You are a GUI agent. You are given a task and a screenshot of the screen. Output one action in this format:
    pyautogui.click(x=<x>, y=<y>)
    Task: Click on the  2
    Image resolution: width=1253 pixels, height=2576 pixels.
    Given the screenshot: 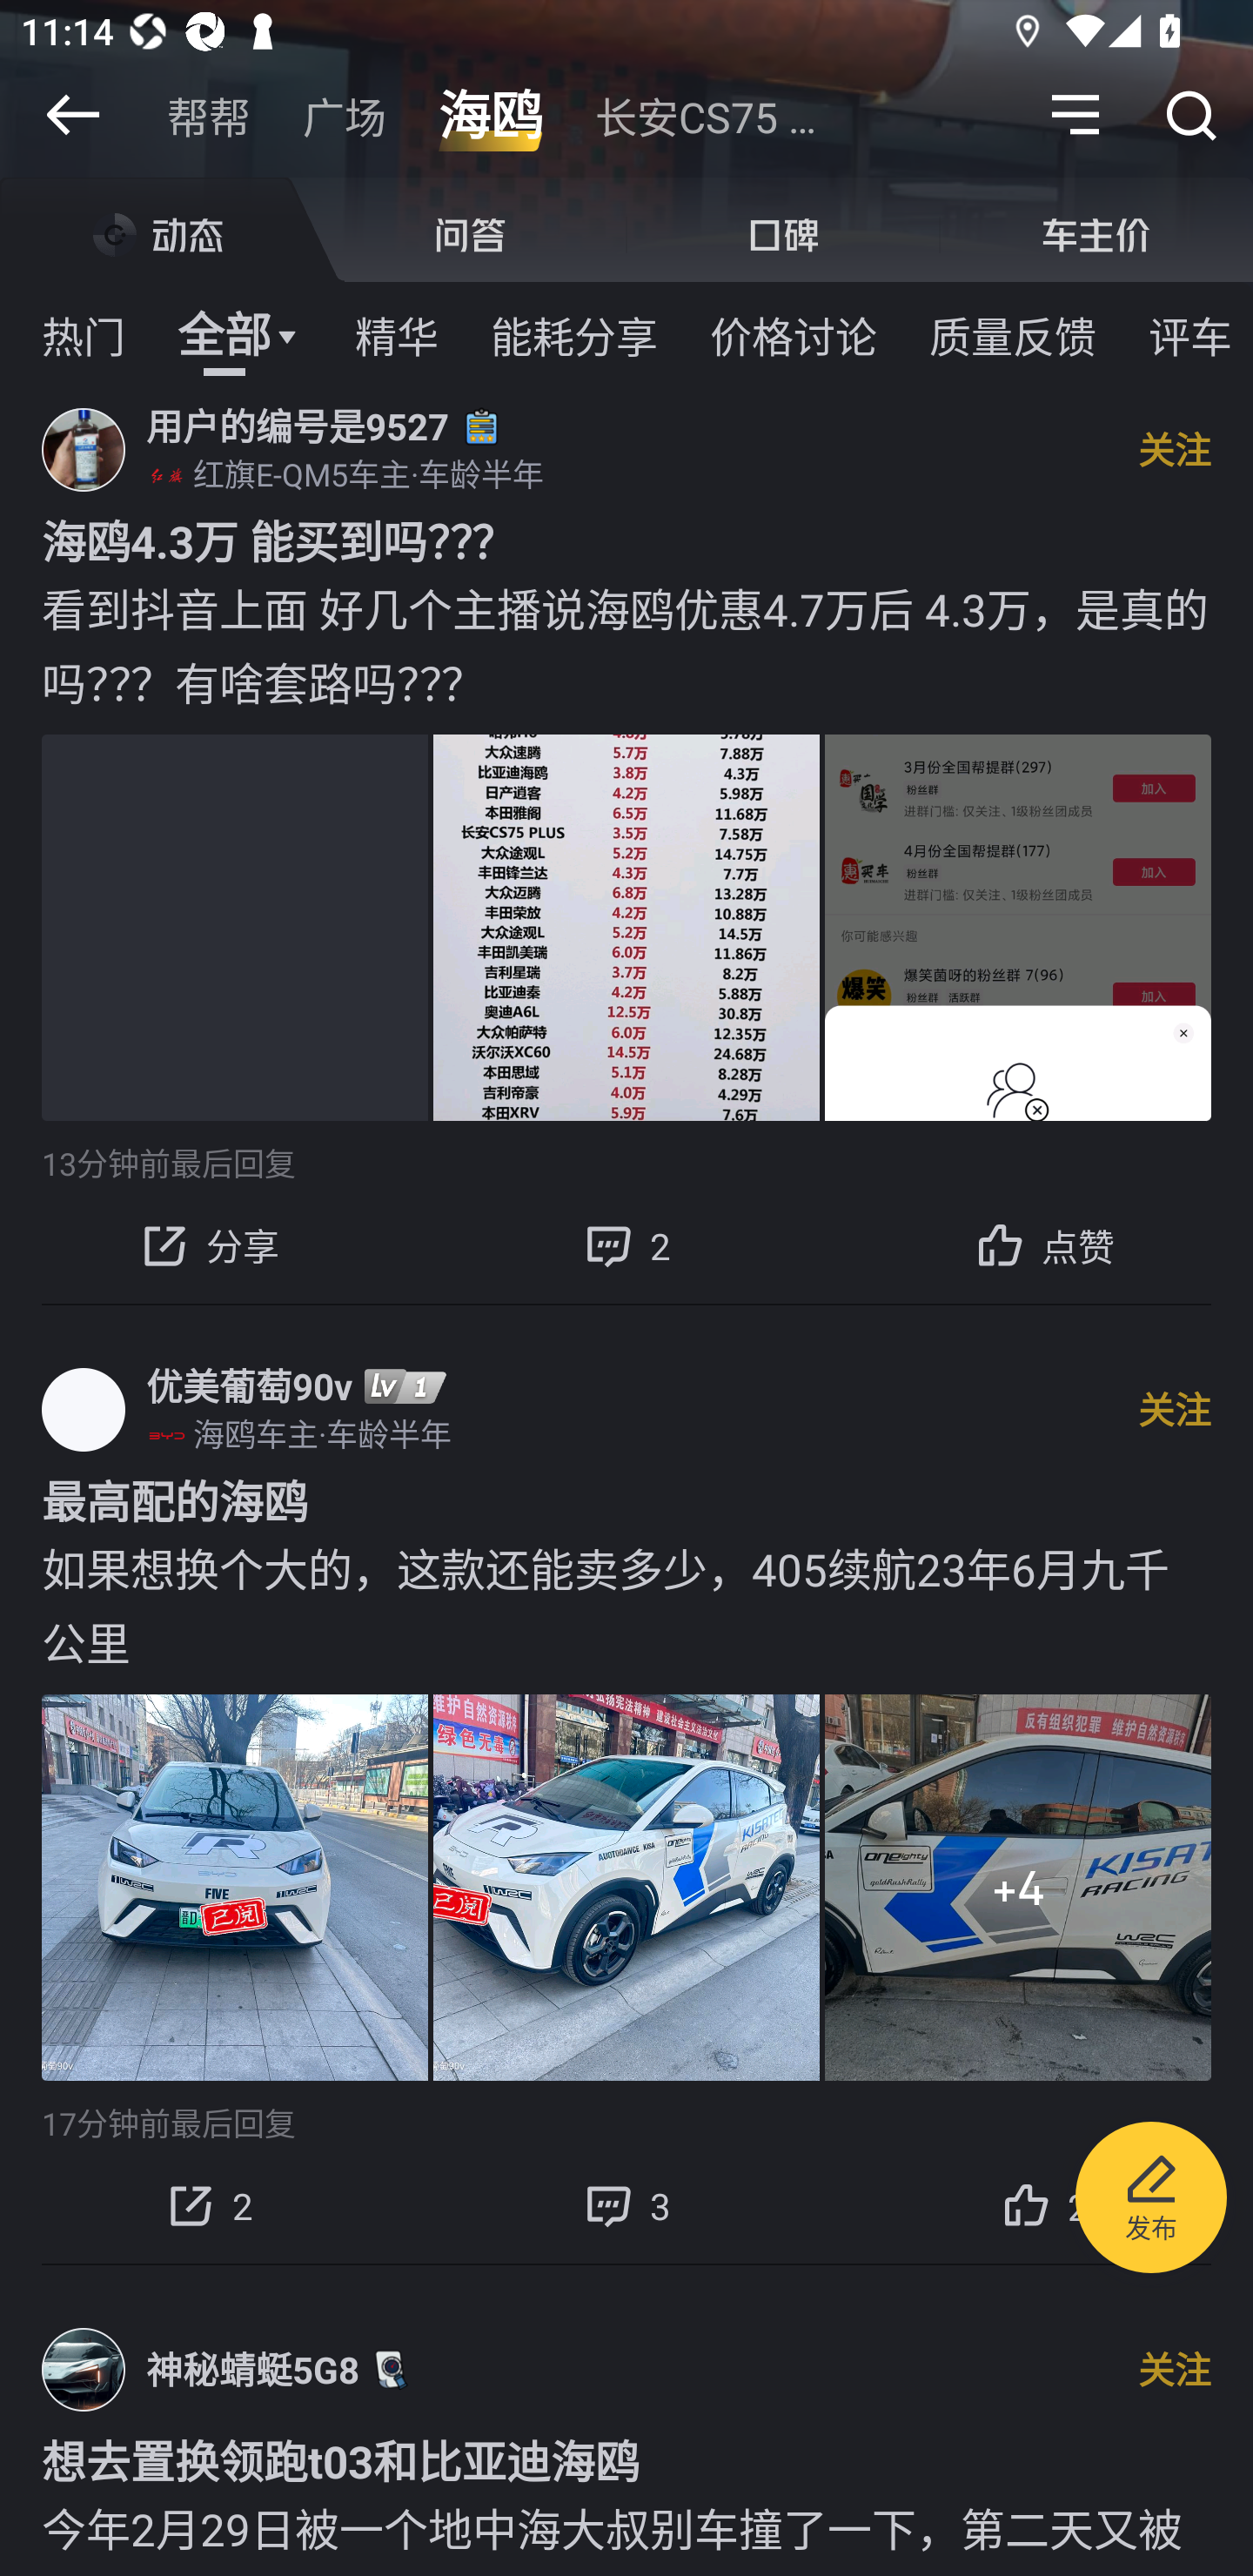 What is the action you would take?
    pyautogui.click(x=209, y=2205)
    